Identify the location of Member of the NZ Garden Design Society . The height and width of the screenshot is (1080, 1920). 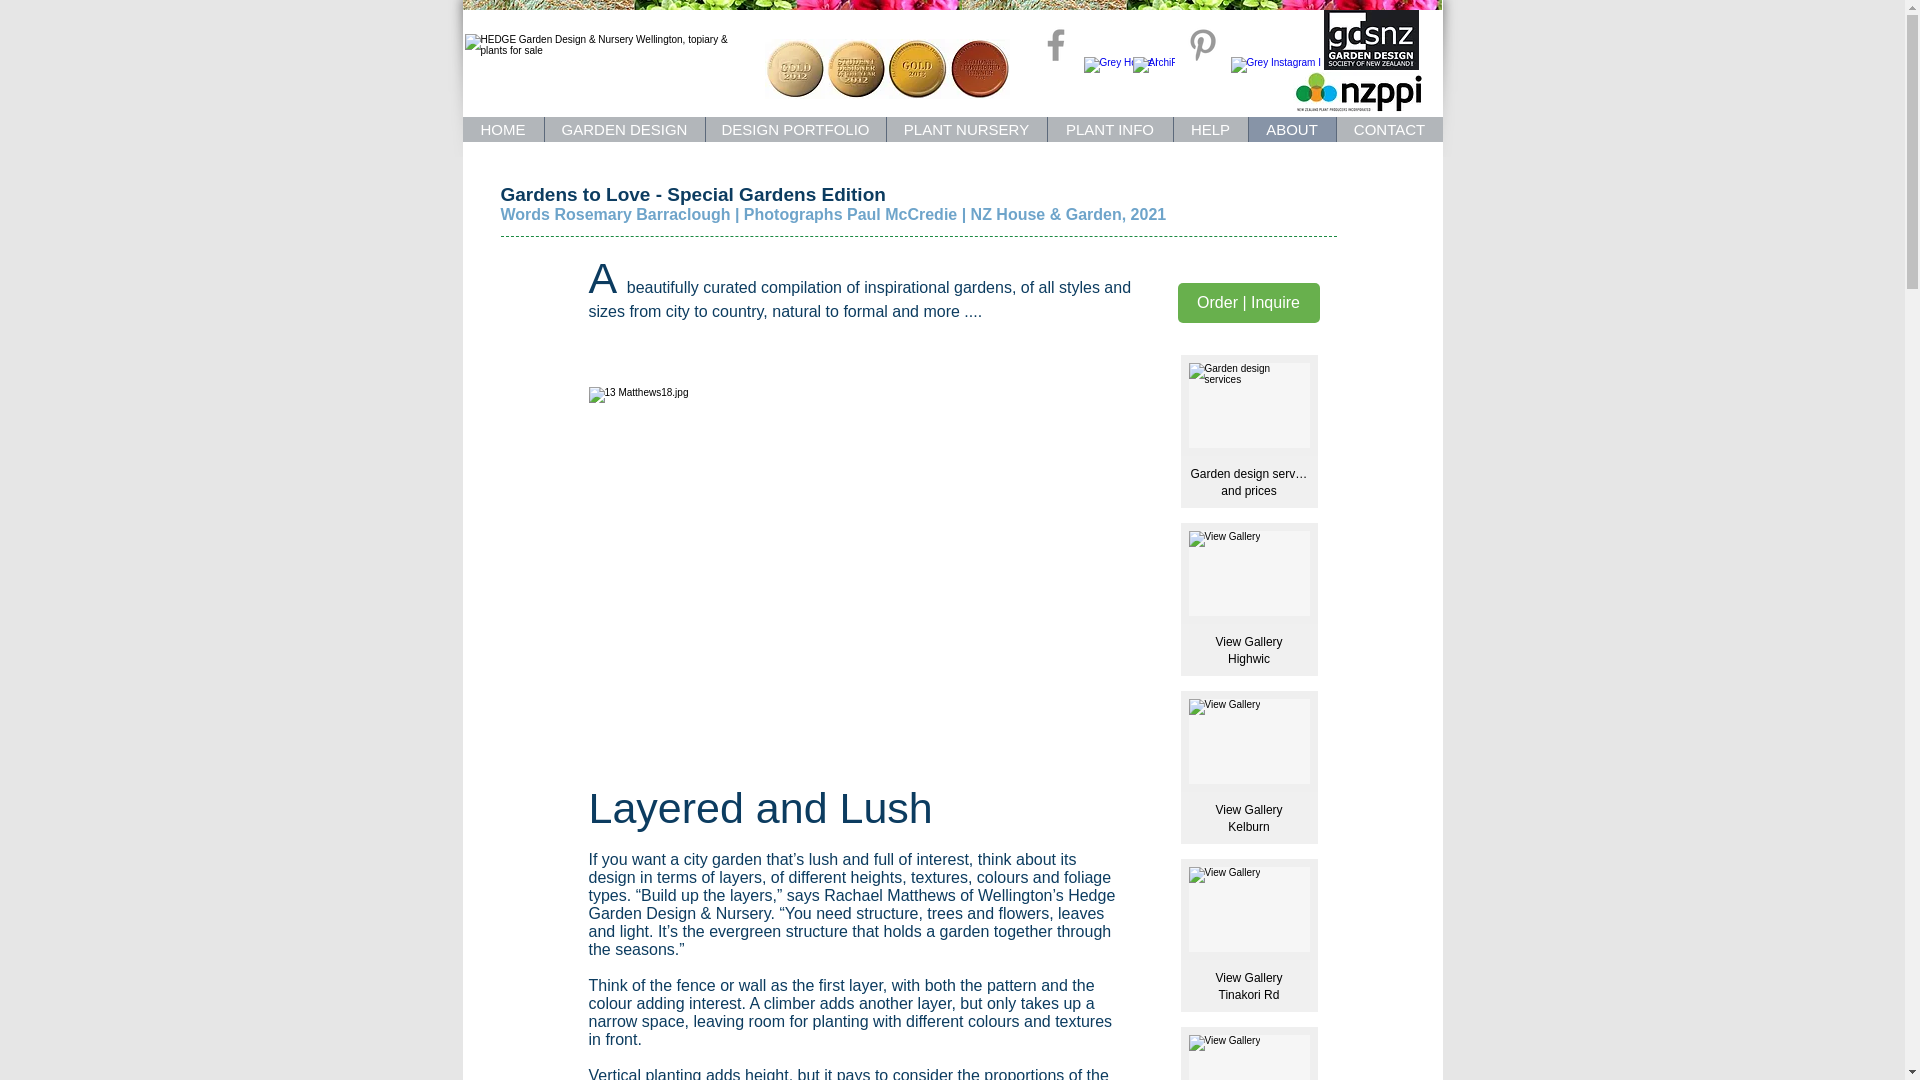
(1371, 40).